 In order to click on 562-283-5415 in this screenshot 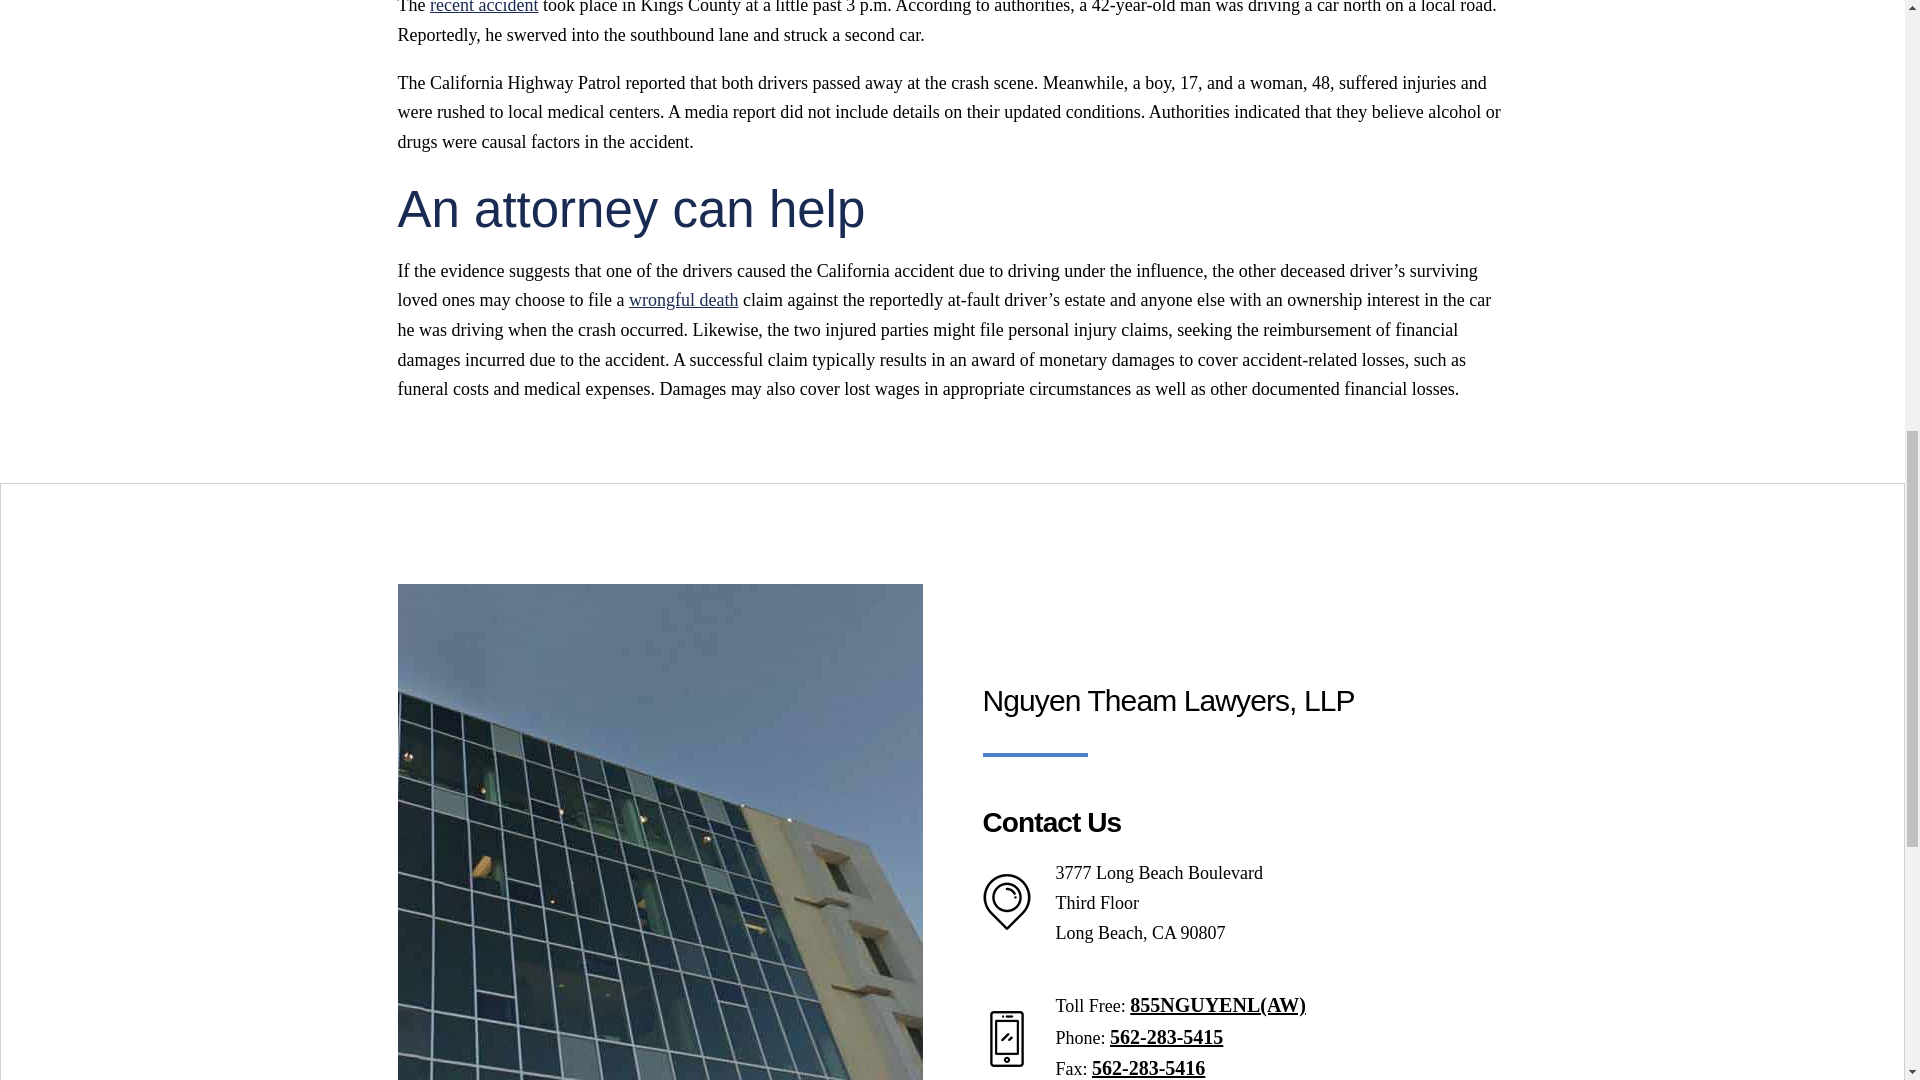, I will do `click(1166, 1036)`.